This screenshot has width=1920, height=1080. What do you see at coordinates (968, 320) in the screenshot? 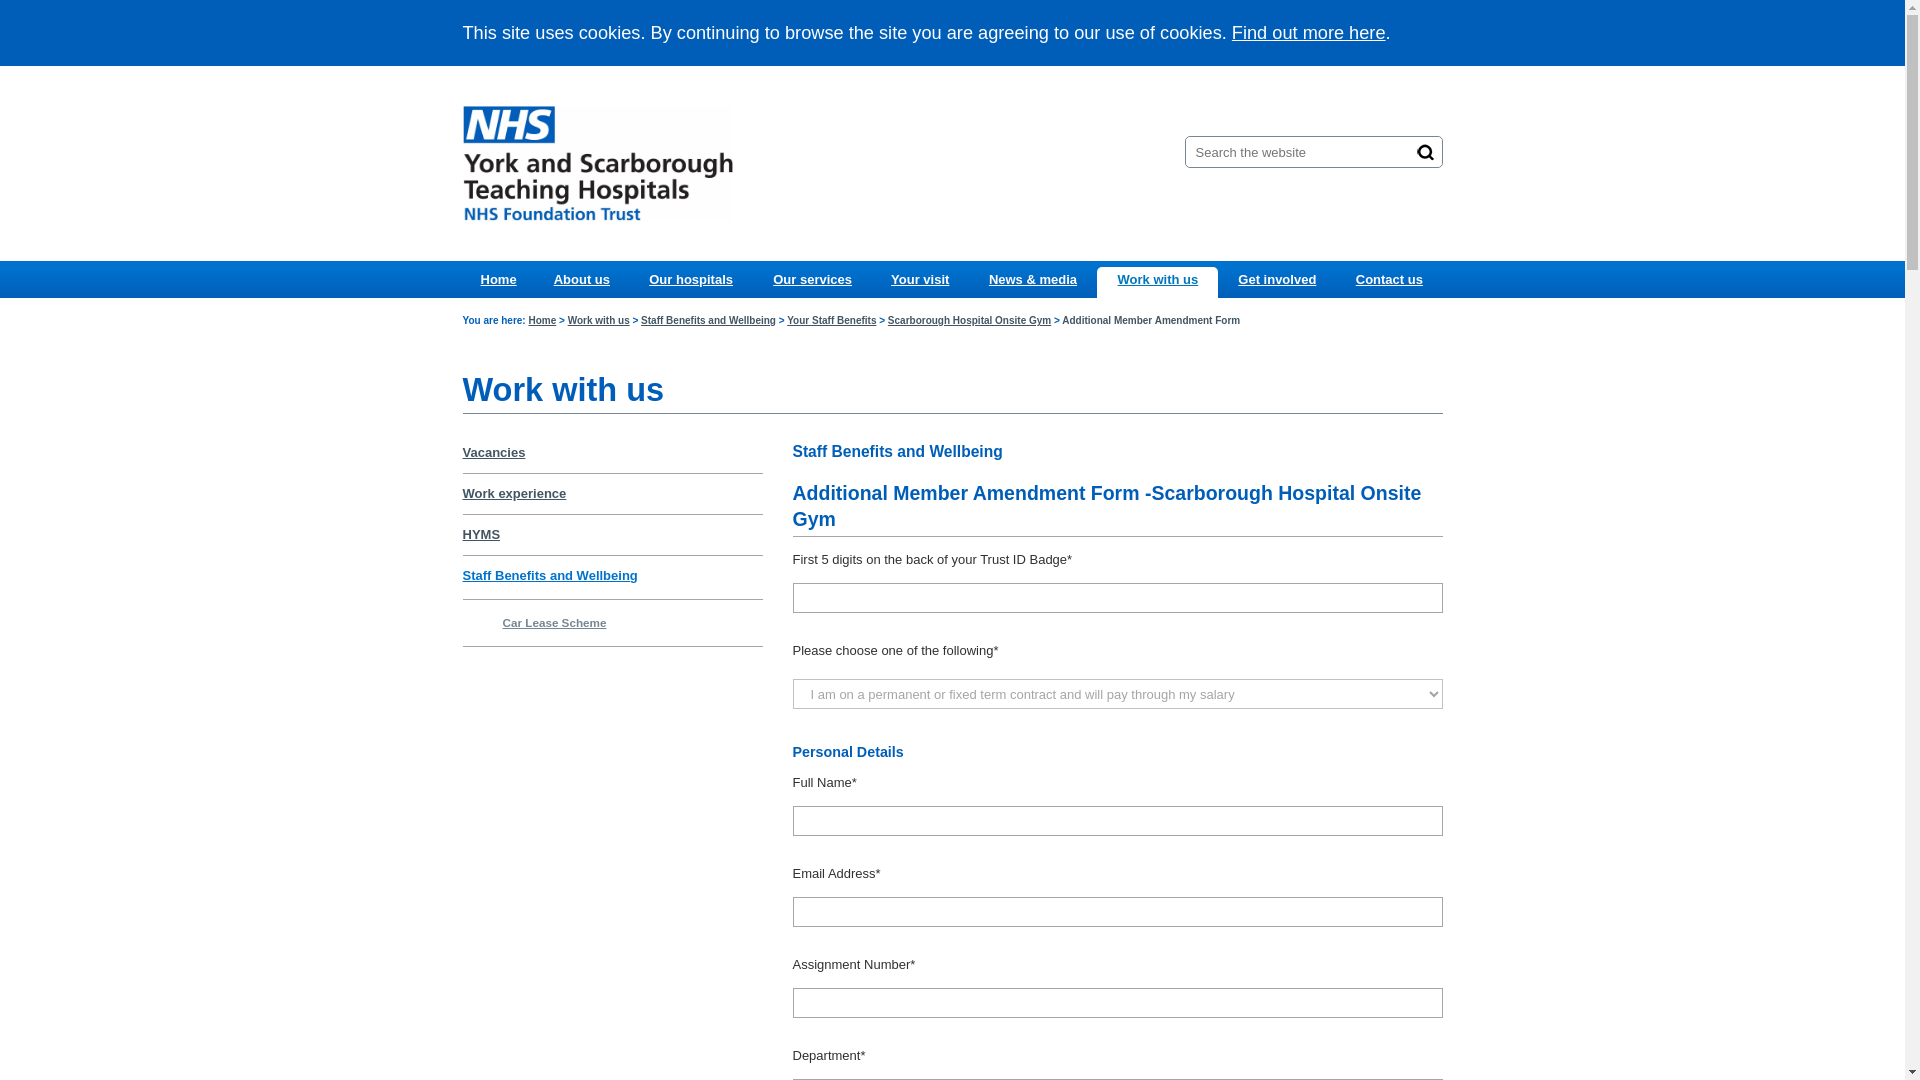
I see `Scarborough Hospital Onsite Gym` at bounding box center [968, 320].